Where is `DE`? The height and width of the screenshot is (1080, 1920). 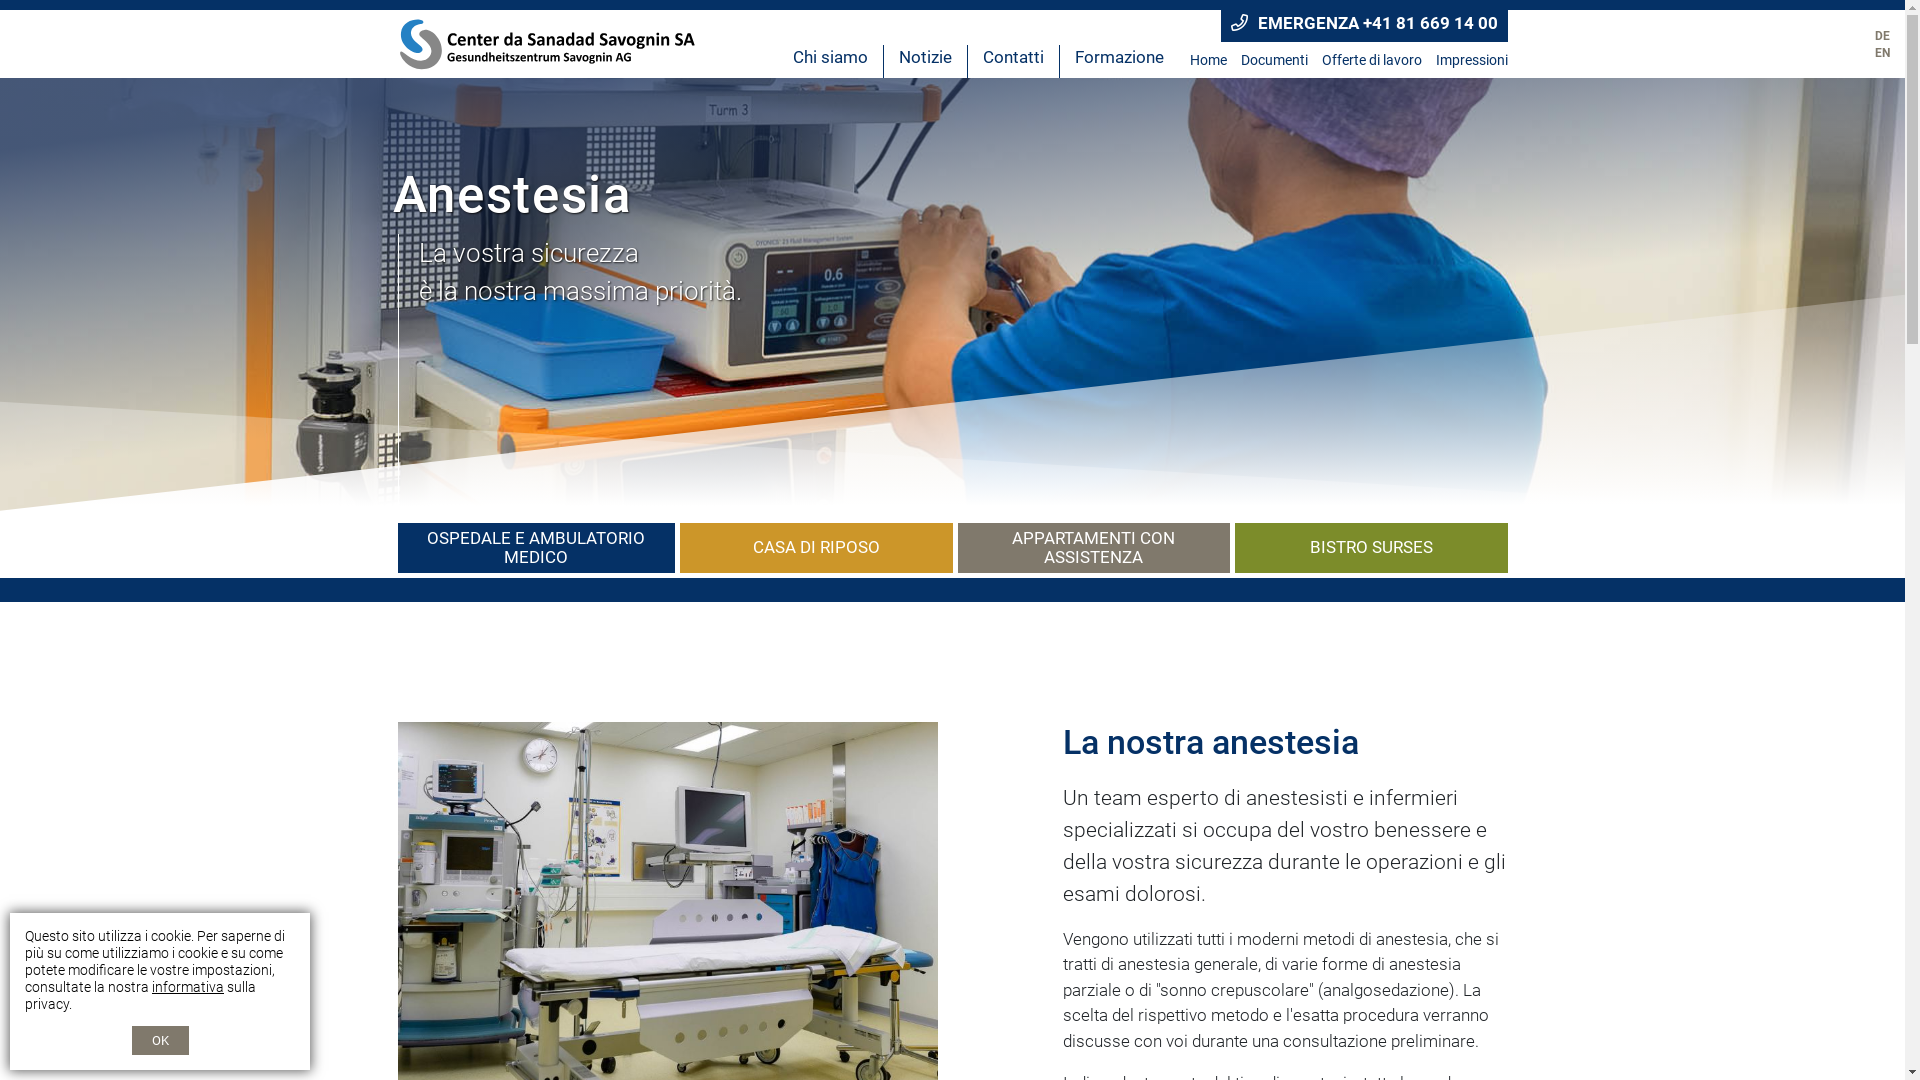 DE is located at coordinates (1882, 36).